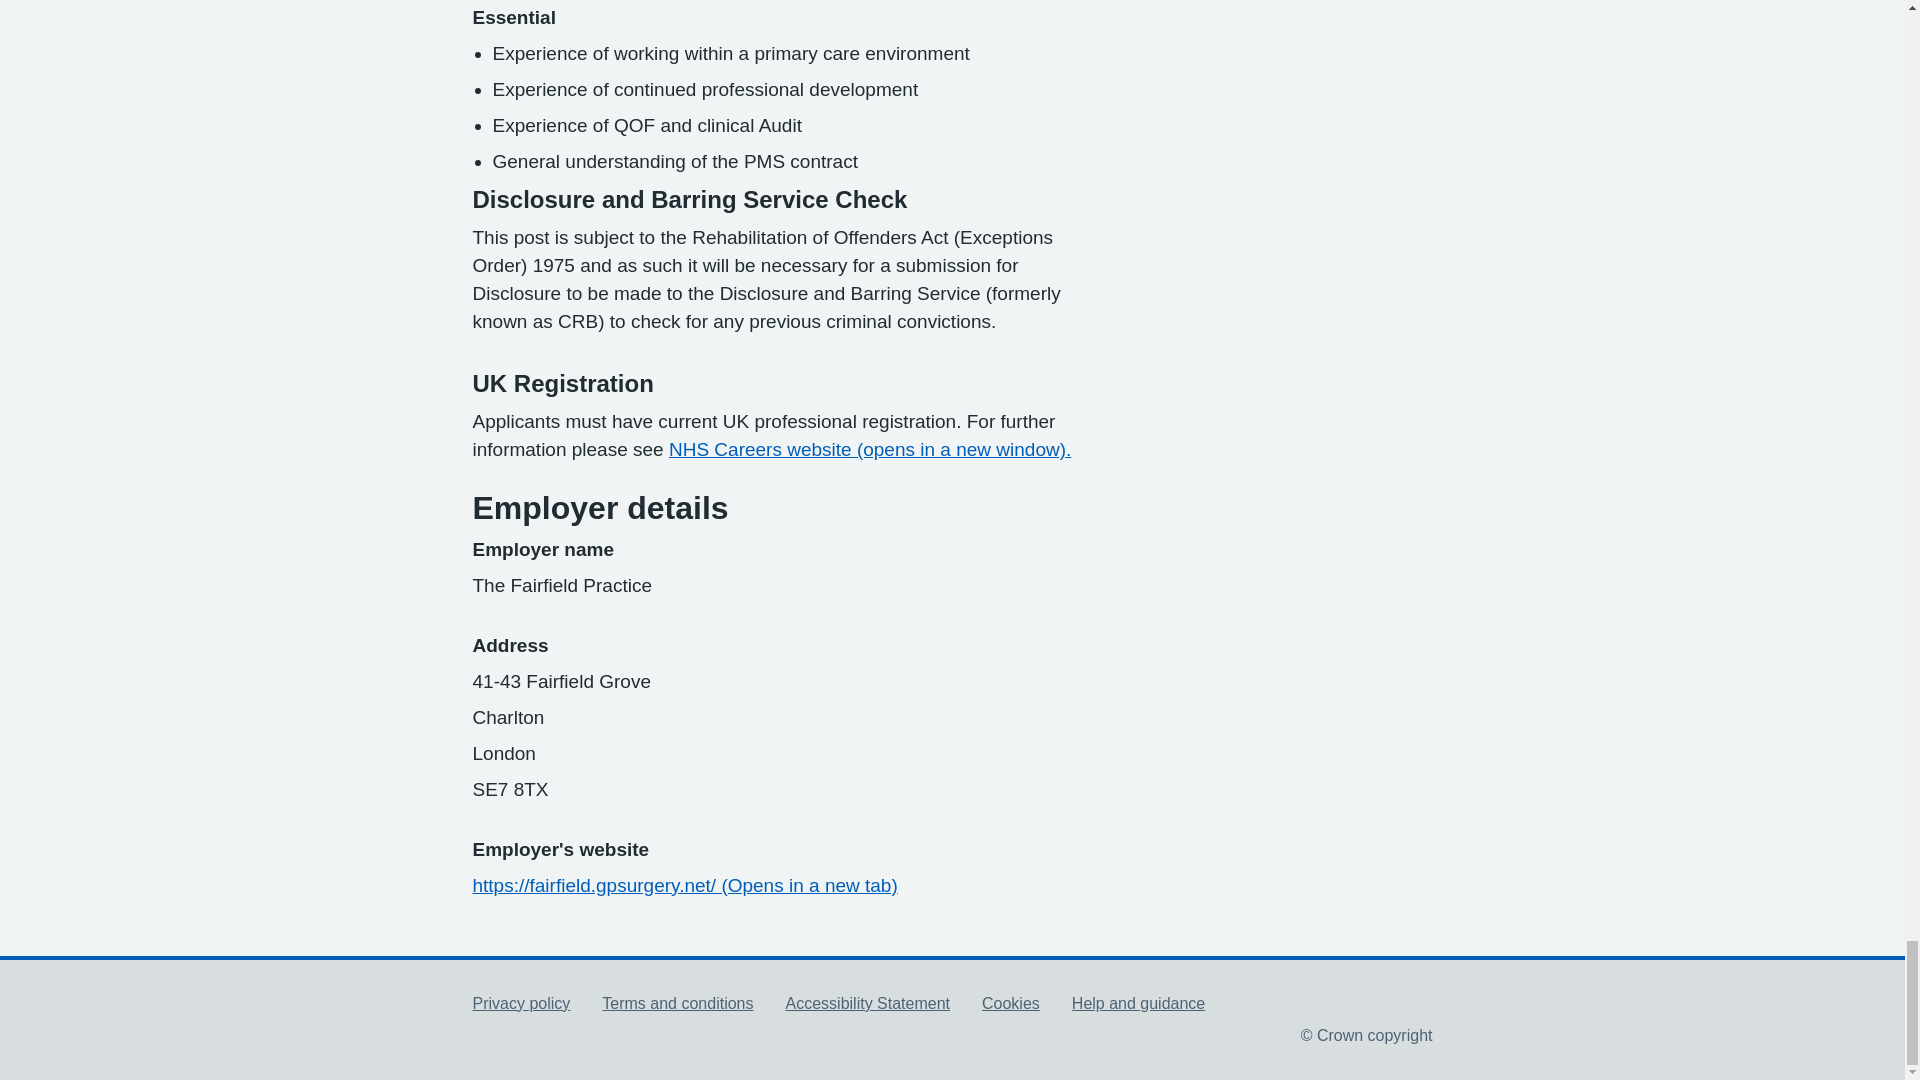 The height and width of the screenshot is (1080, 1920). I want to click on Privacy policy, so click(521, 1002).